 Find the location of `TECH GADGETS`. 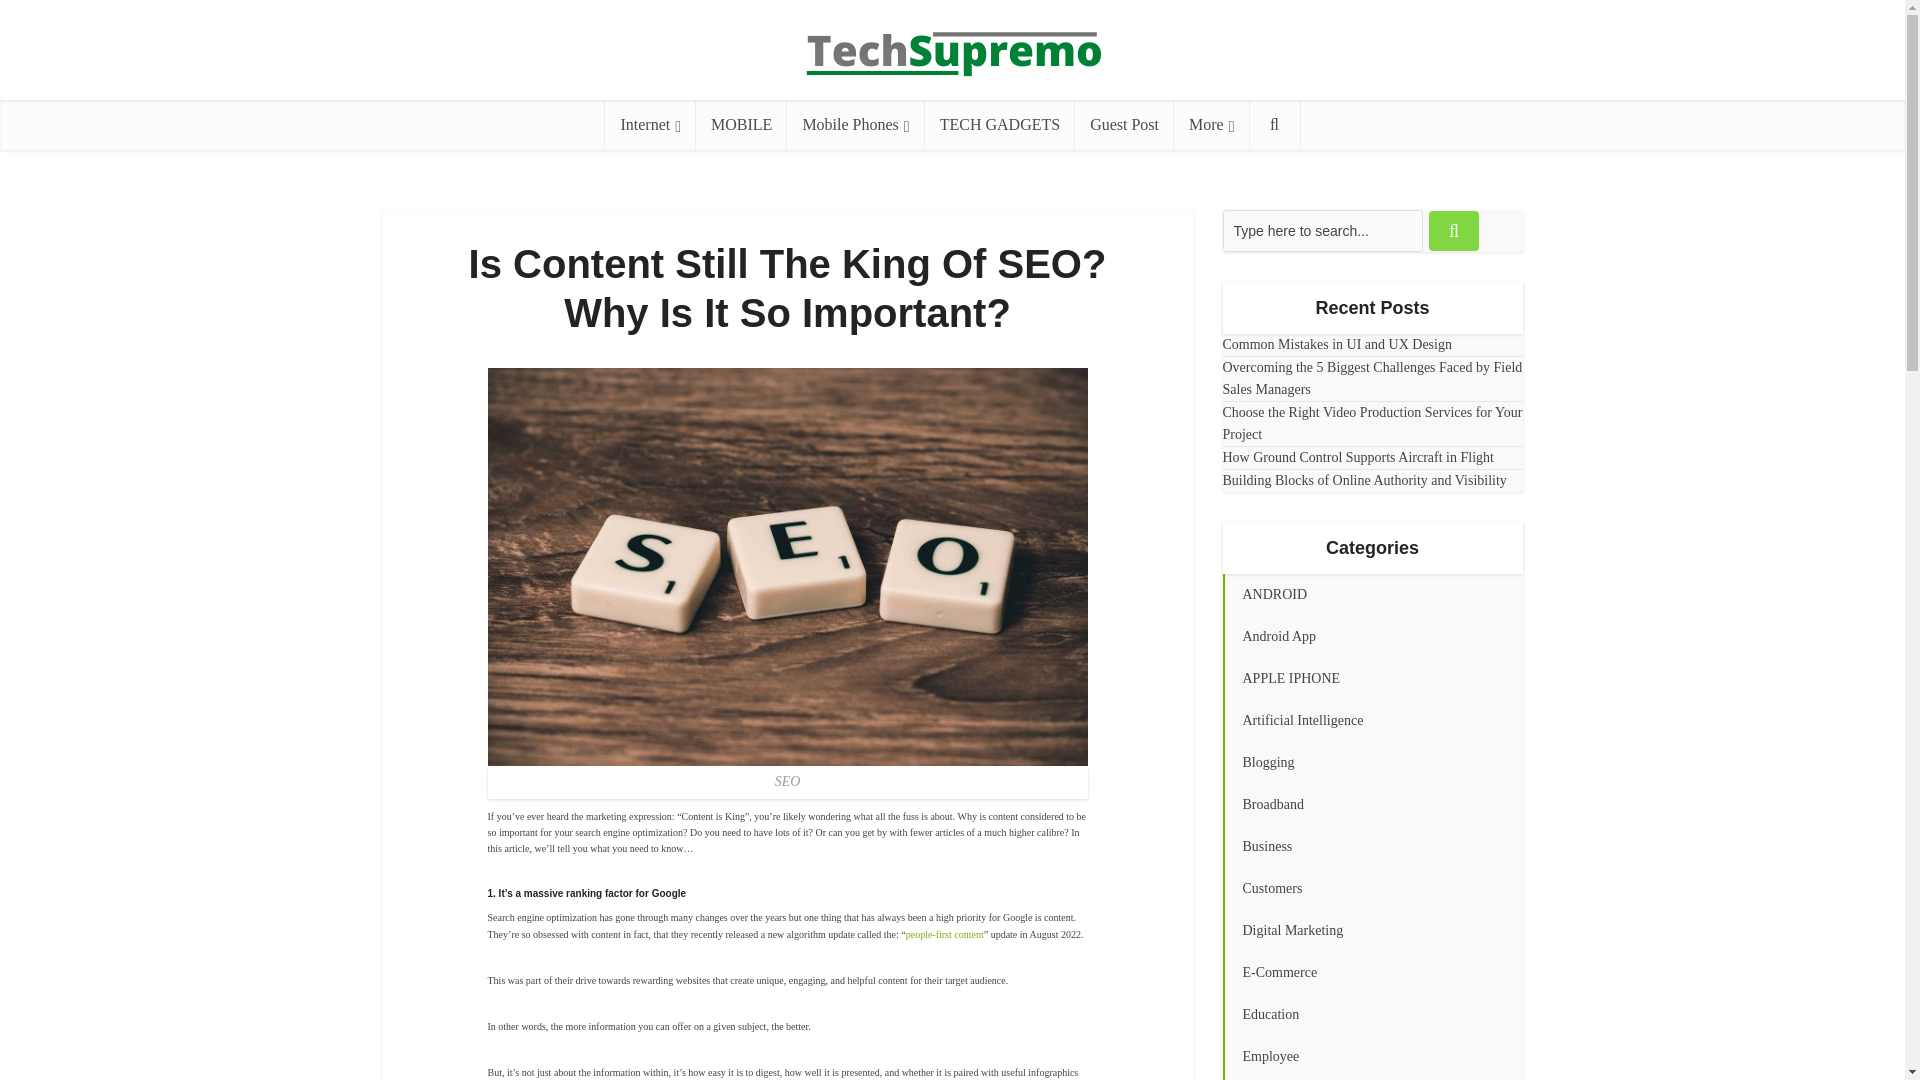

TECH GADGETS is located at coordinates (1000, 125).